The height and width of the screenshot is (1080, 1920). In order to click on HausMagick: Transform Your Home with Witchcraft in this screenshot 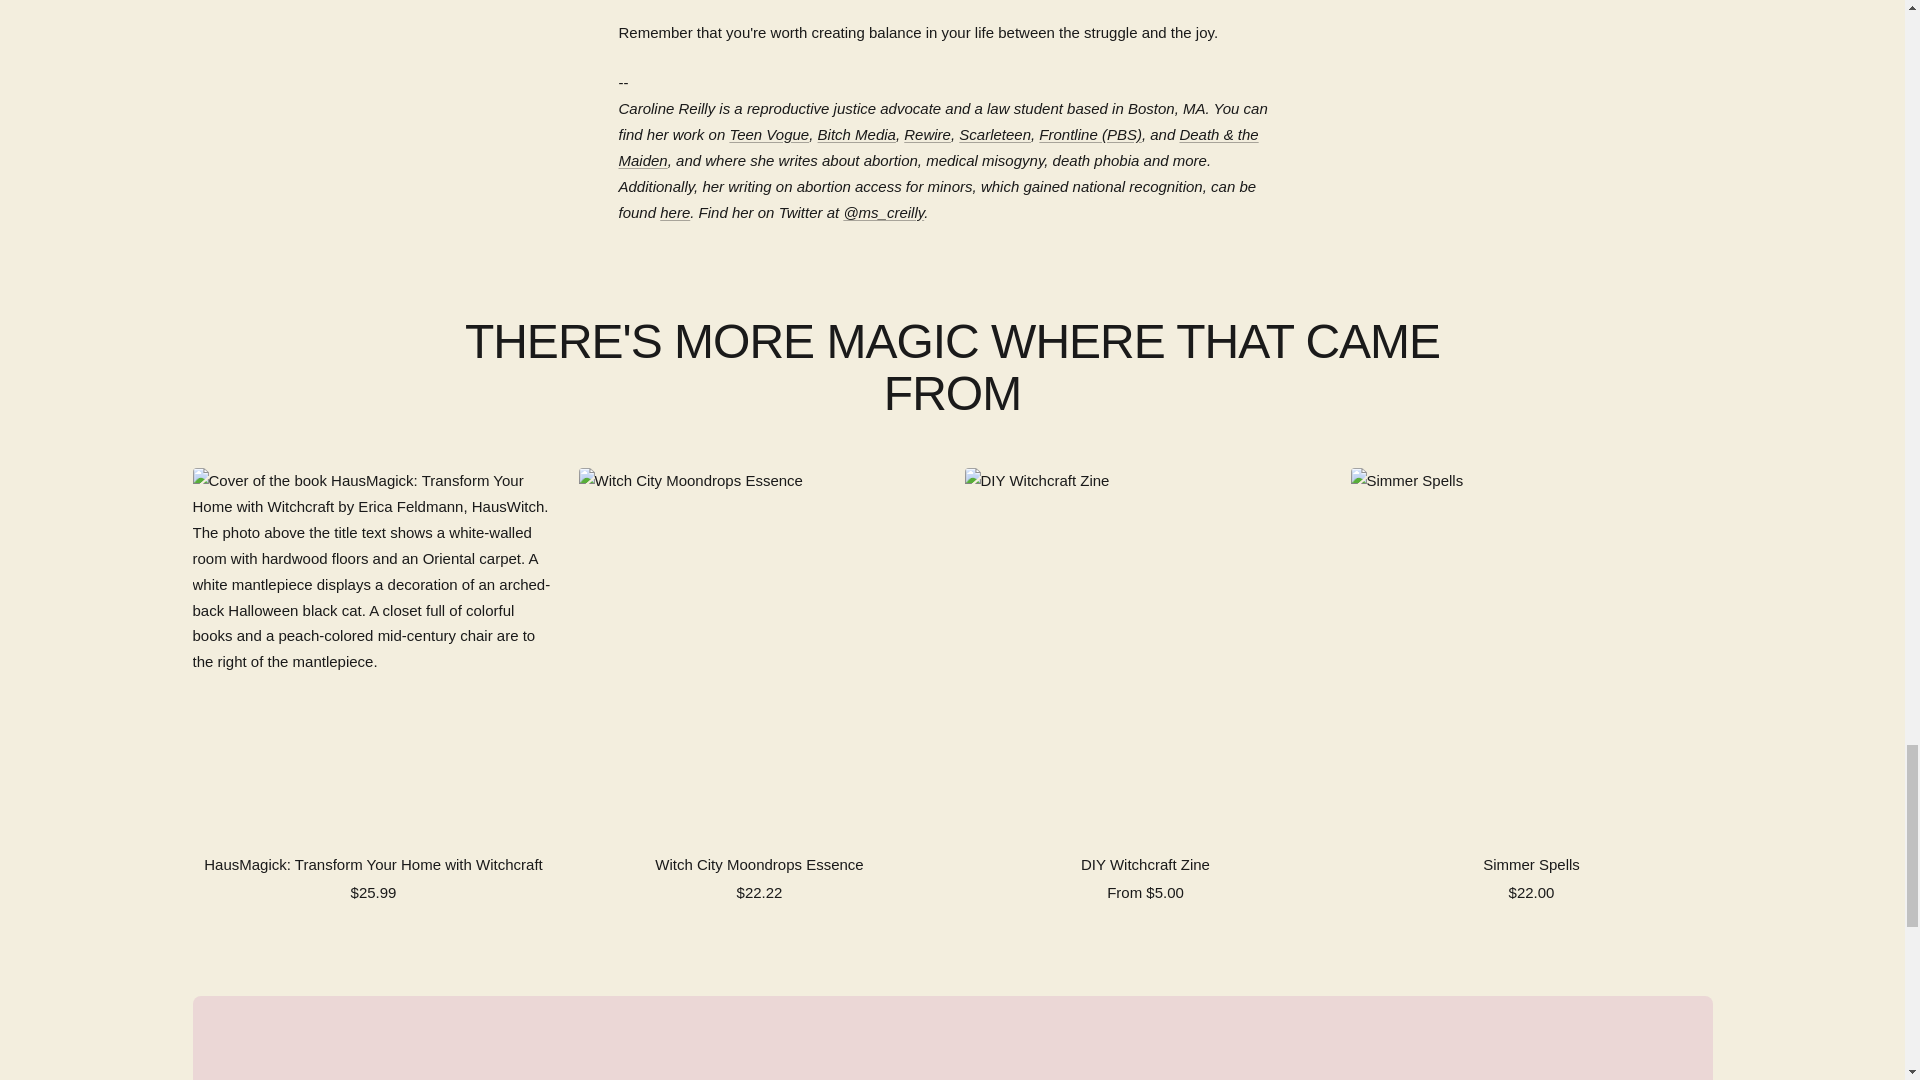, I will do `click(373, 865)`.